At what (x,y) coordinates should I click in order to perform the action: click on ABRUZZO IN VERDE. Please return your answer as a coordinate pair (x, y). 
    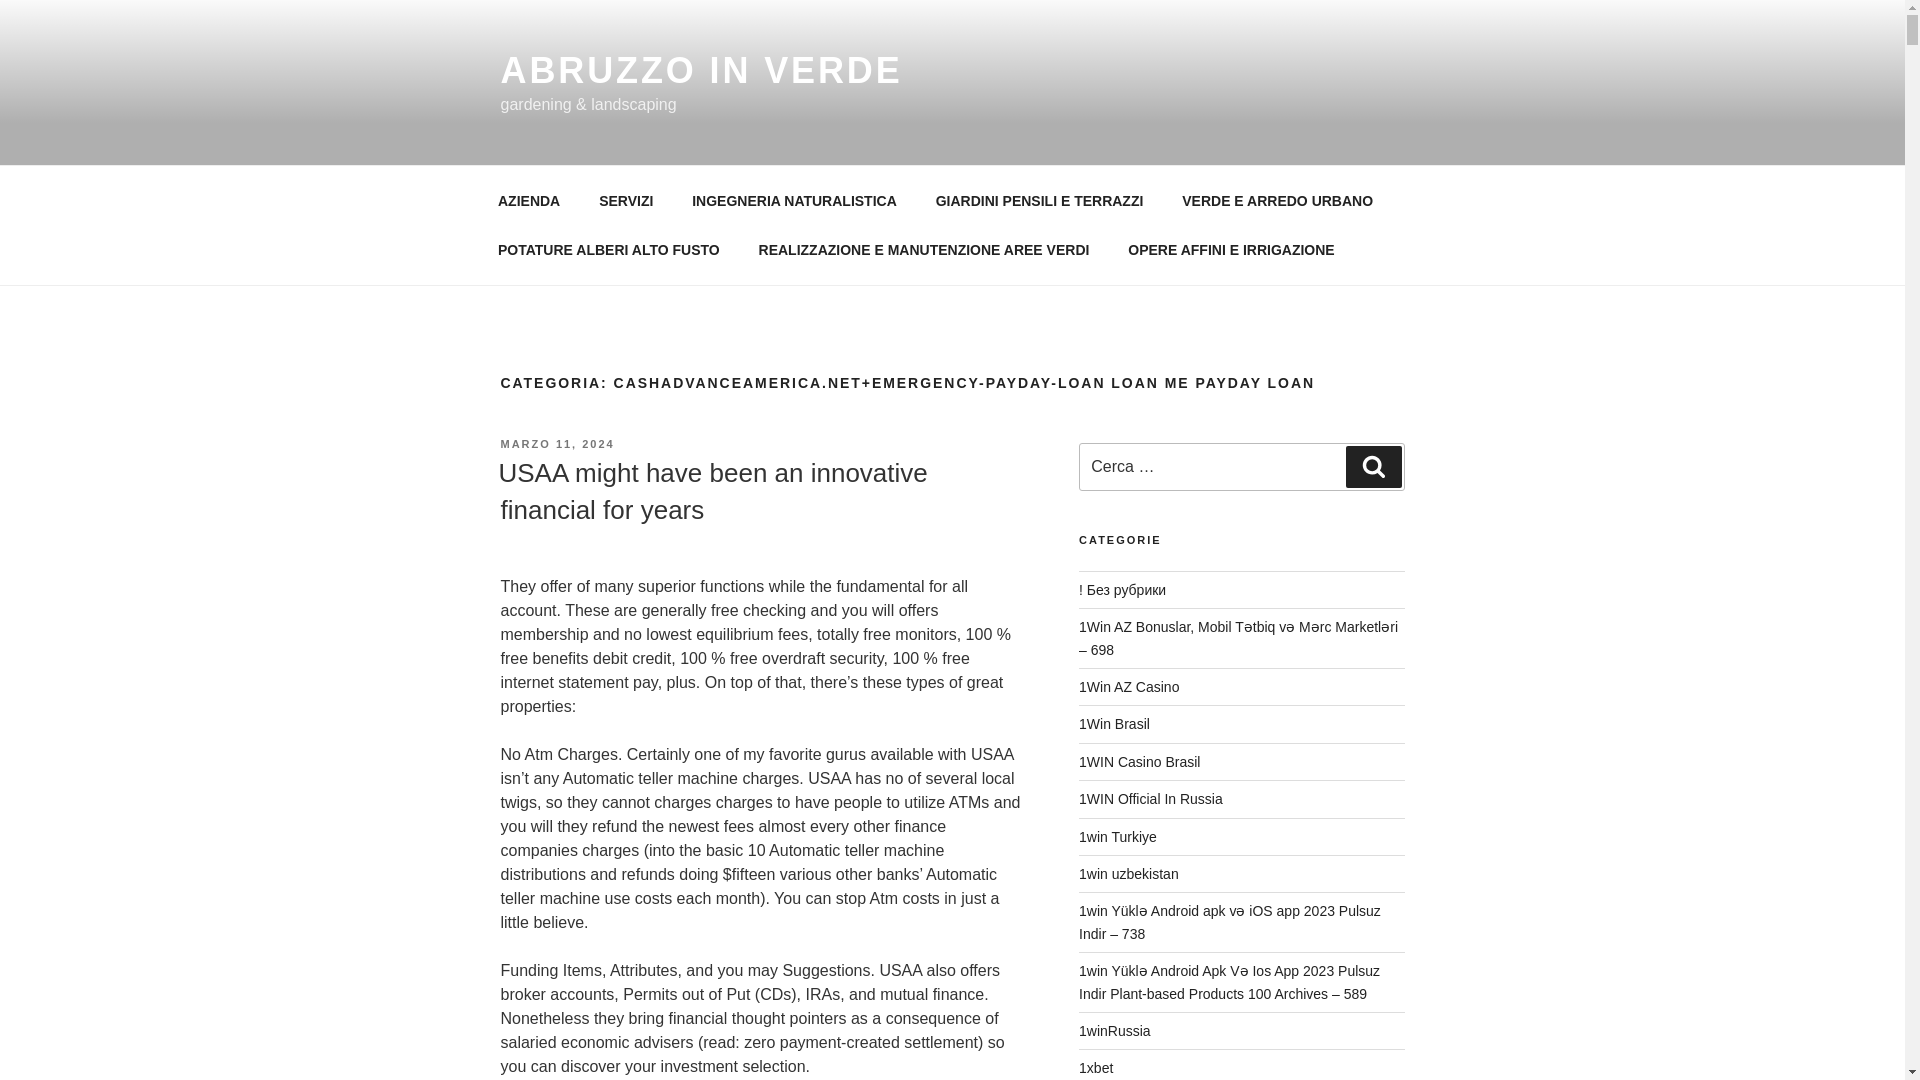
    Looking at the image, I should click on (700, 70).